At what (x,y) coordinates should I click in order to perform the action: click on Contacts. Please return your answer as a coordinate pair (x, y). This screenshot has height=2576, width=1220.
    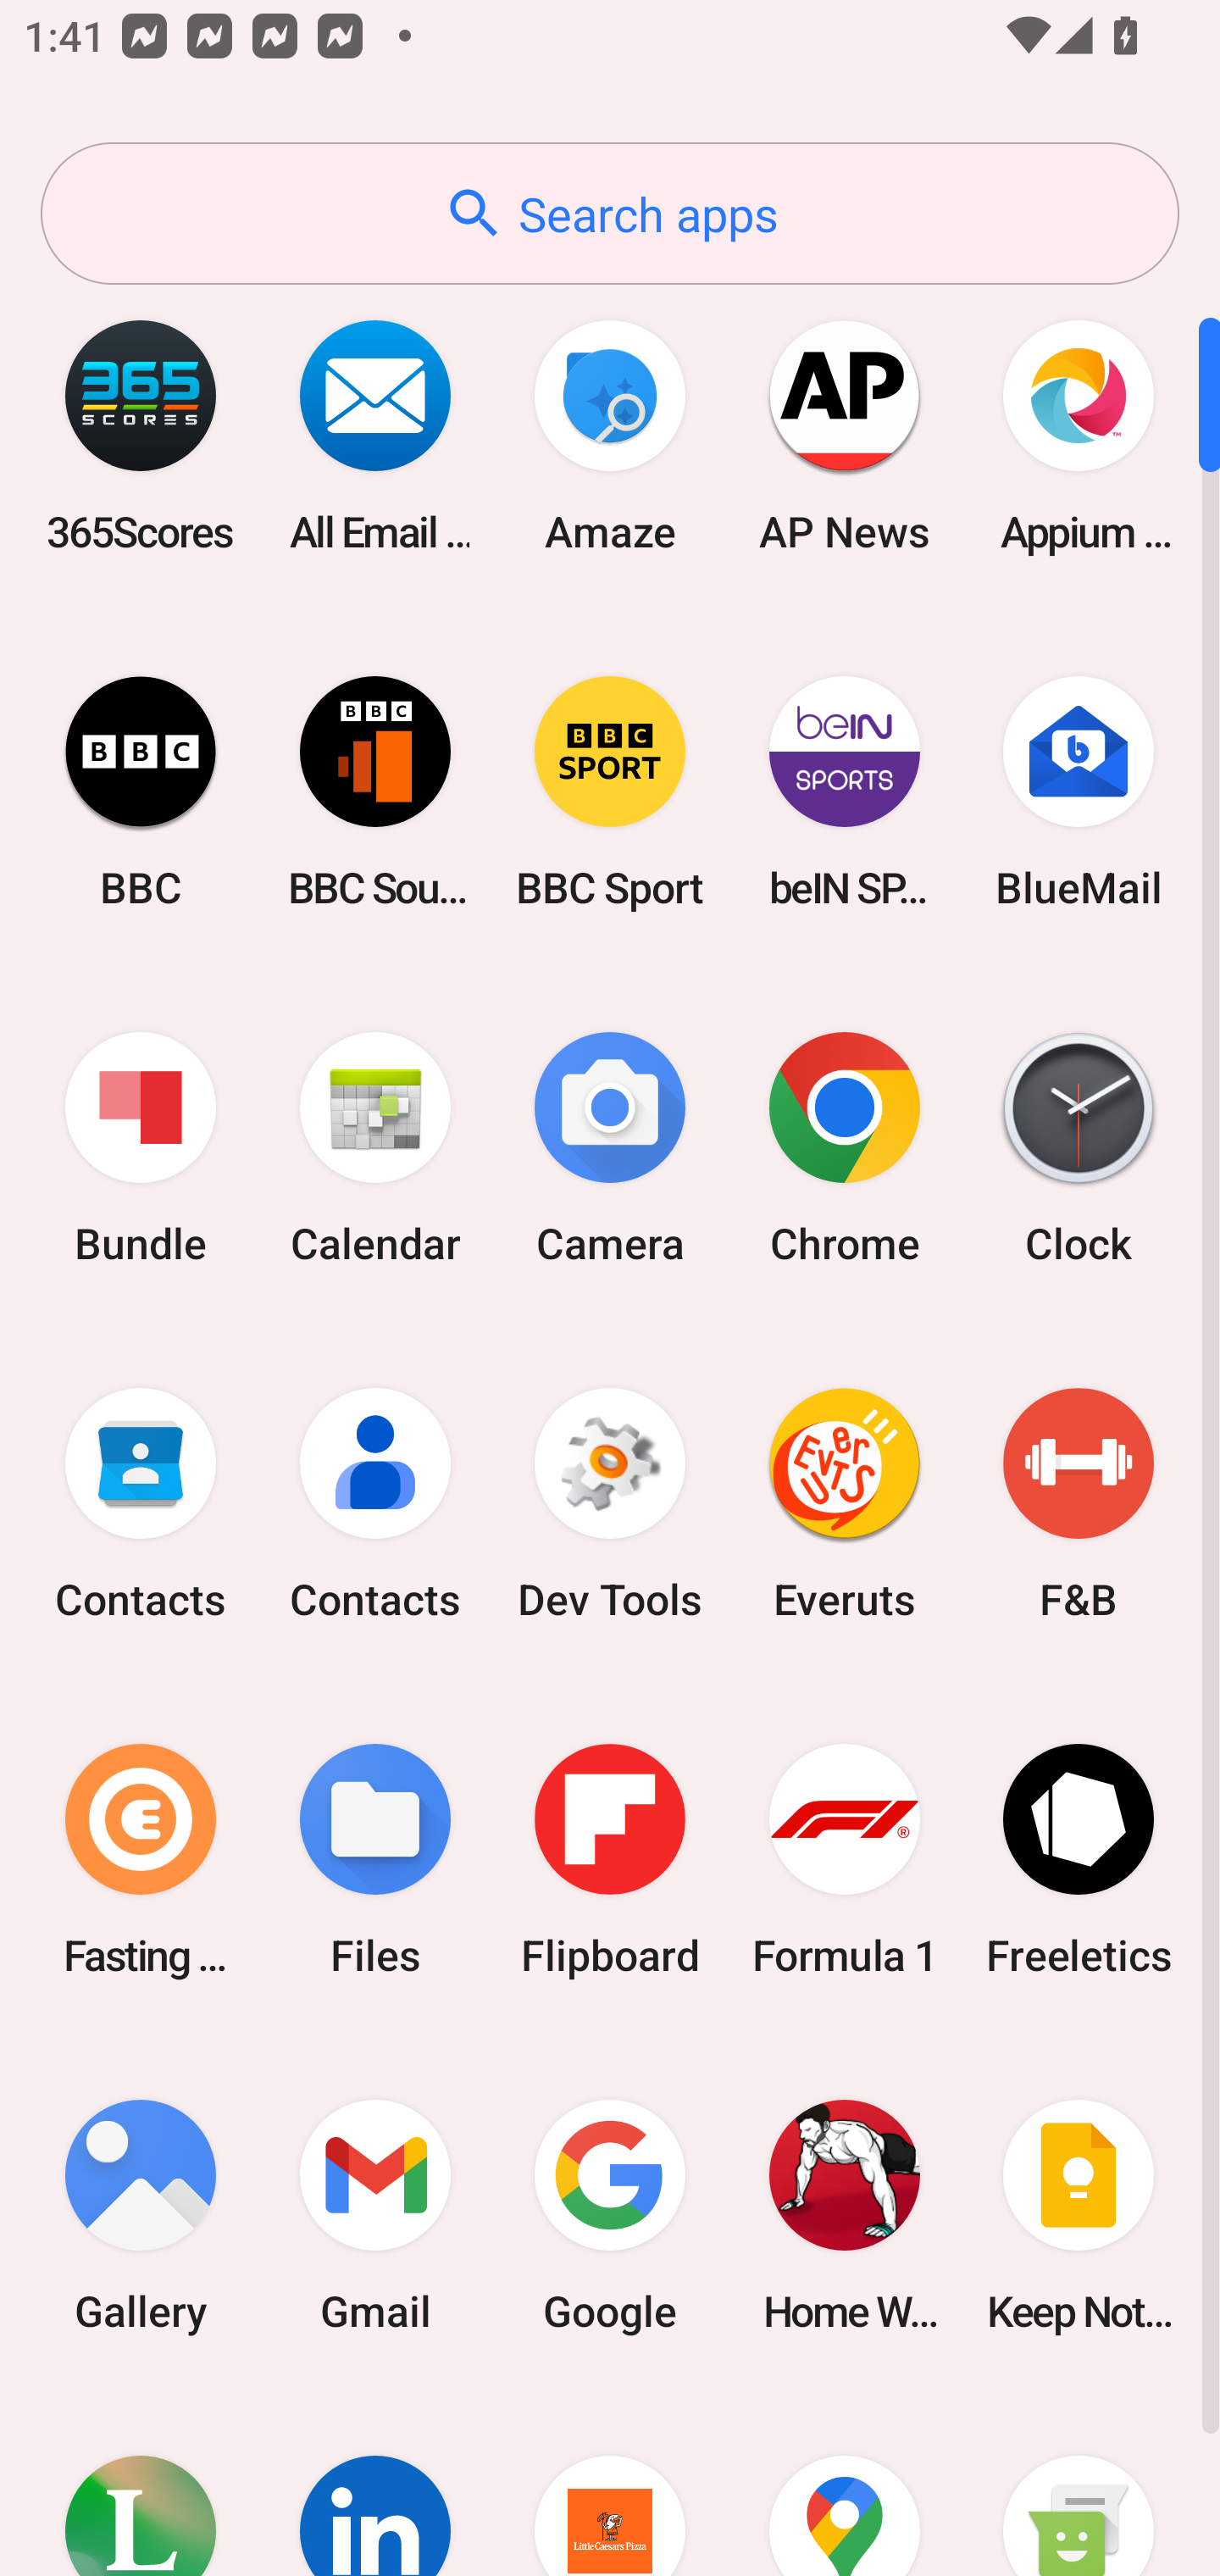
    Looking at the image, I should click on (141, 1504).